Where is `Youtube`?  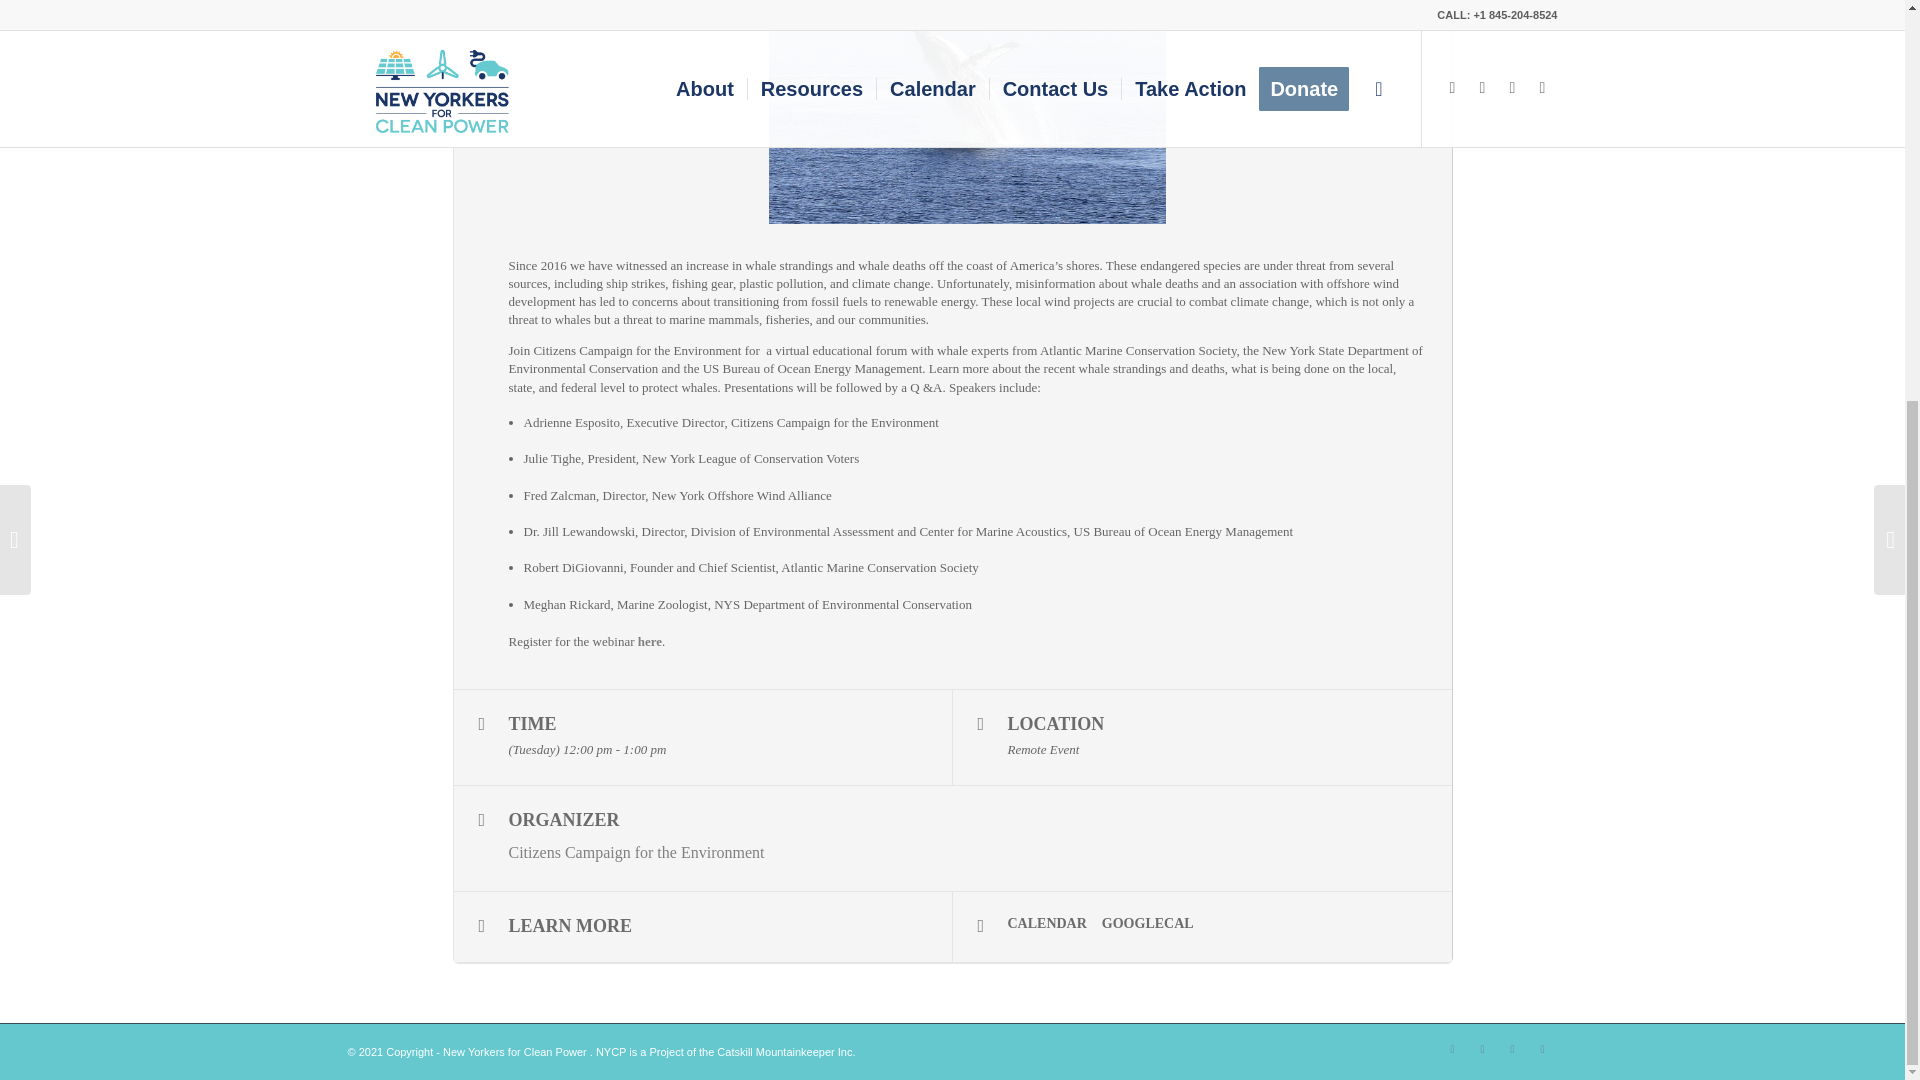
Youtube is located at coordinates (1542, 1048).